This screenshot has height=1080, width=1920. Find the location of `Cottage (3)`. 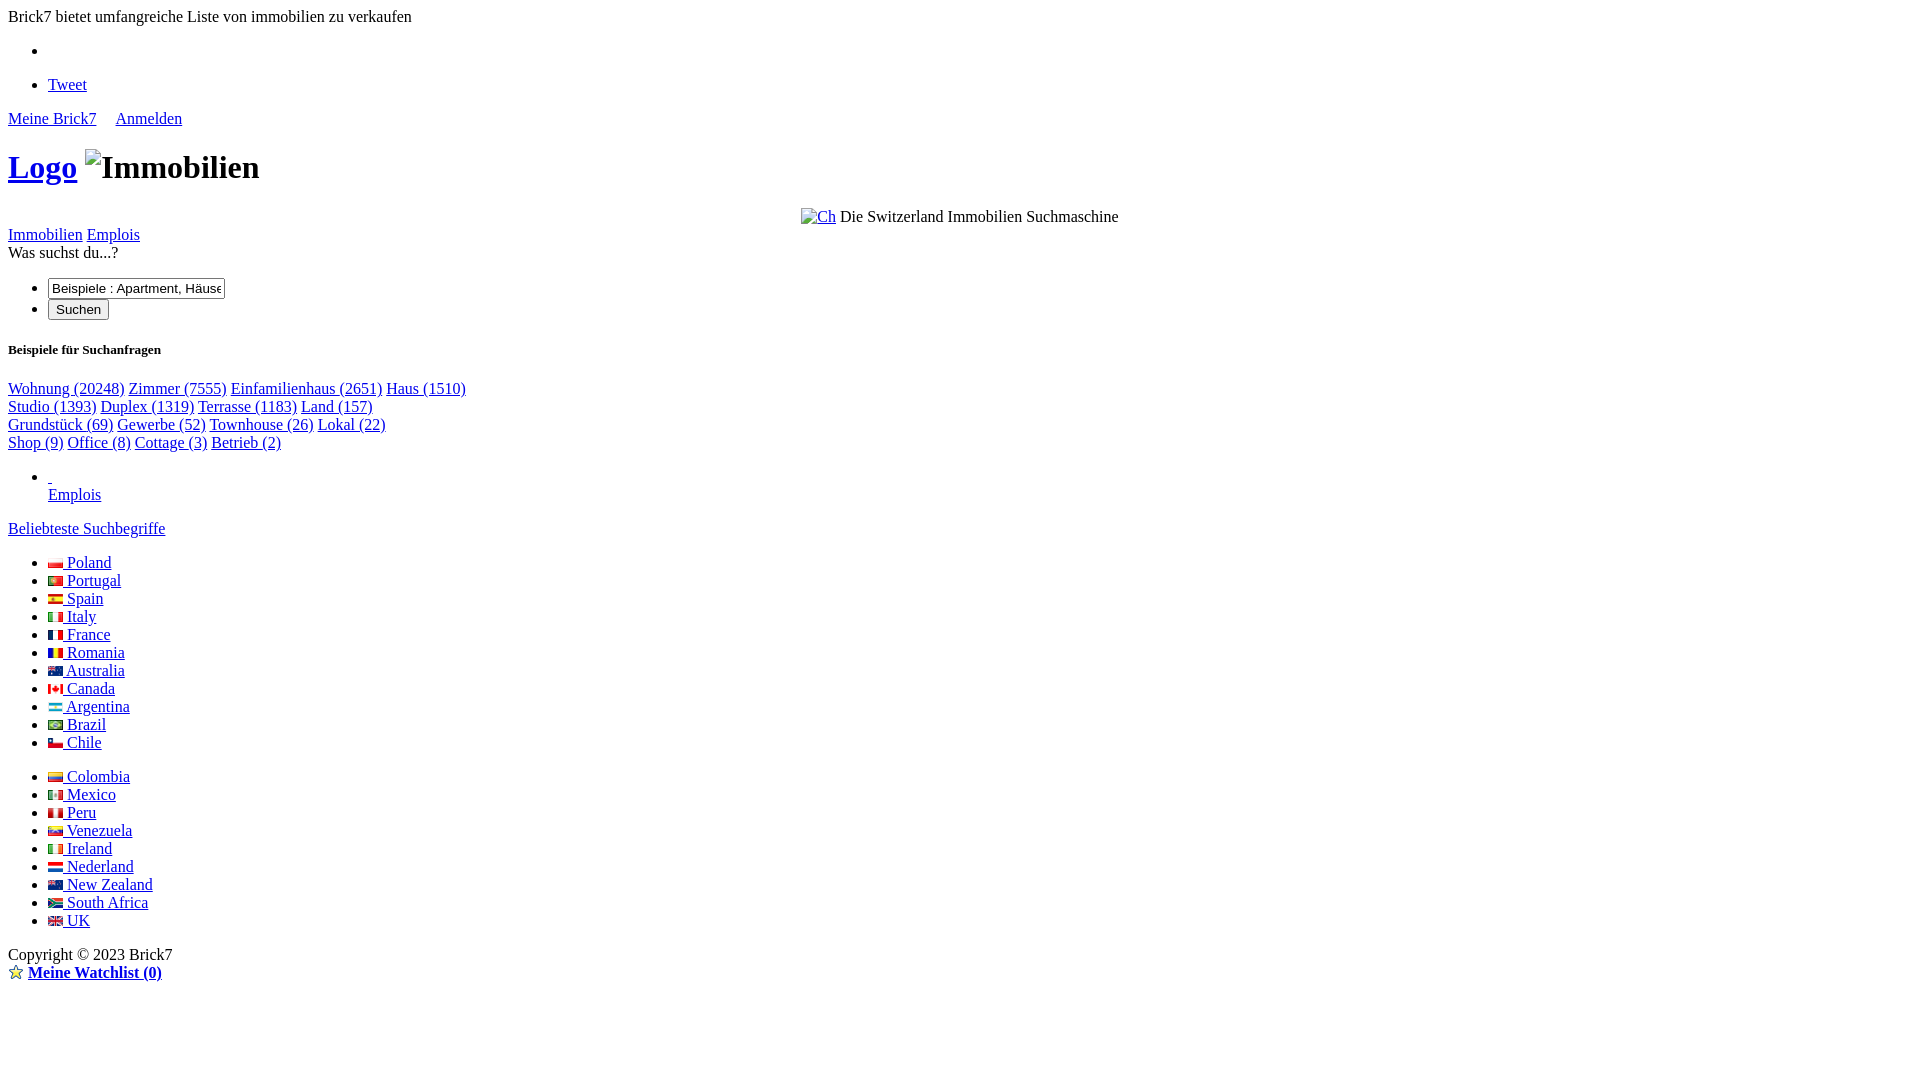

Cottage (3) is located at coordinates (171, 442).